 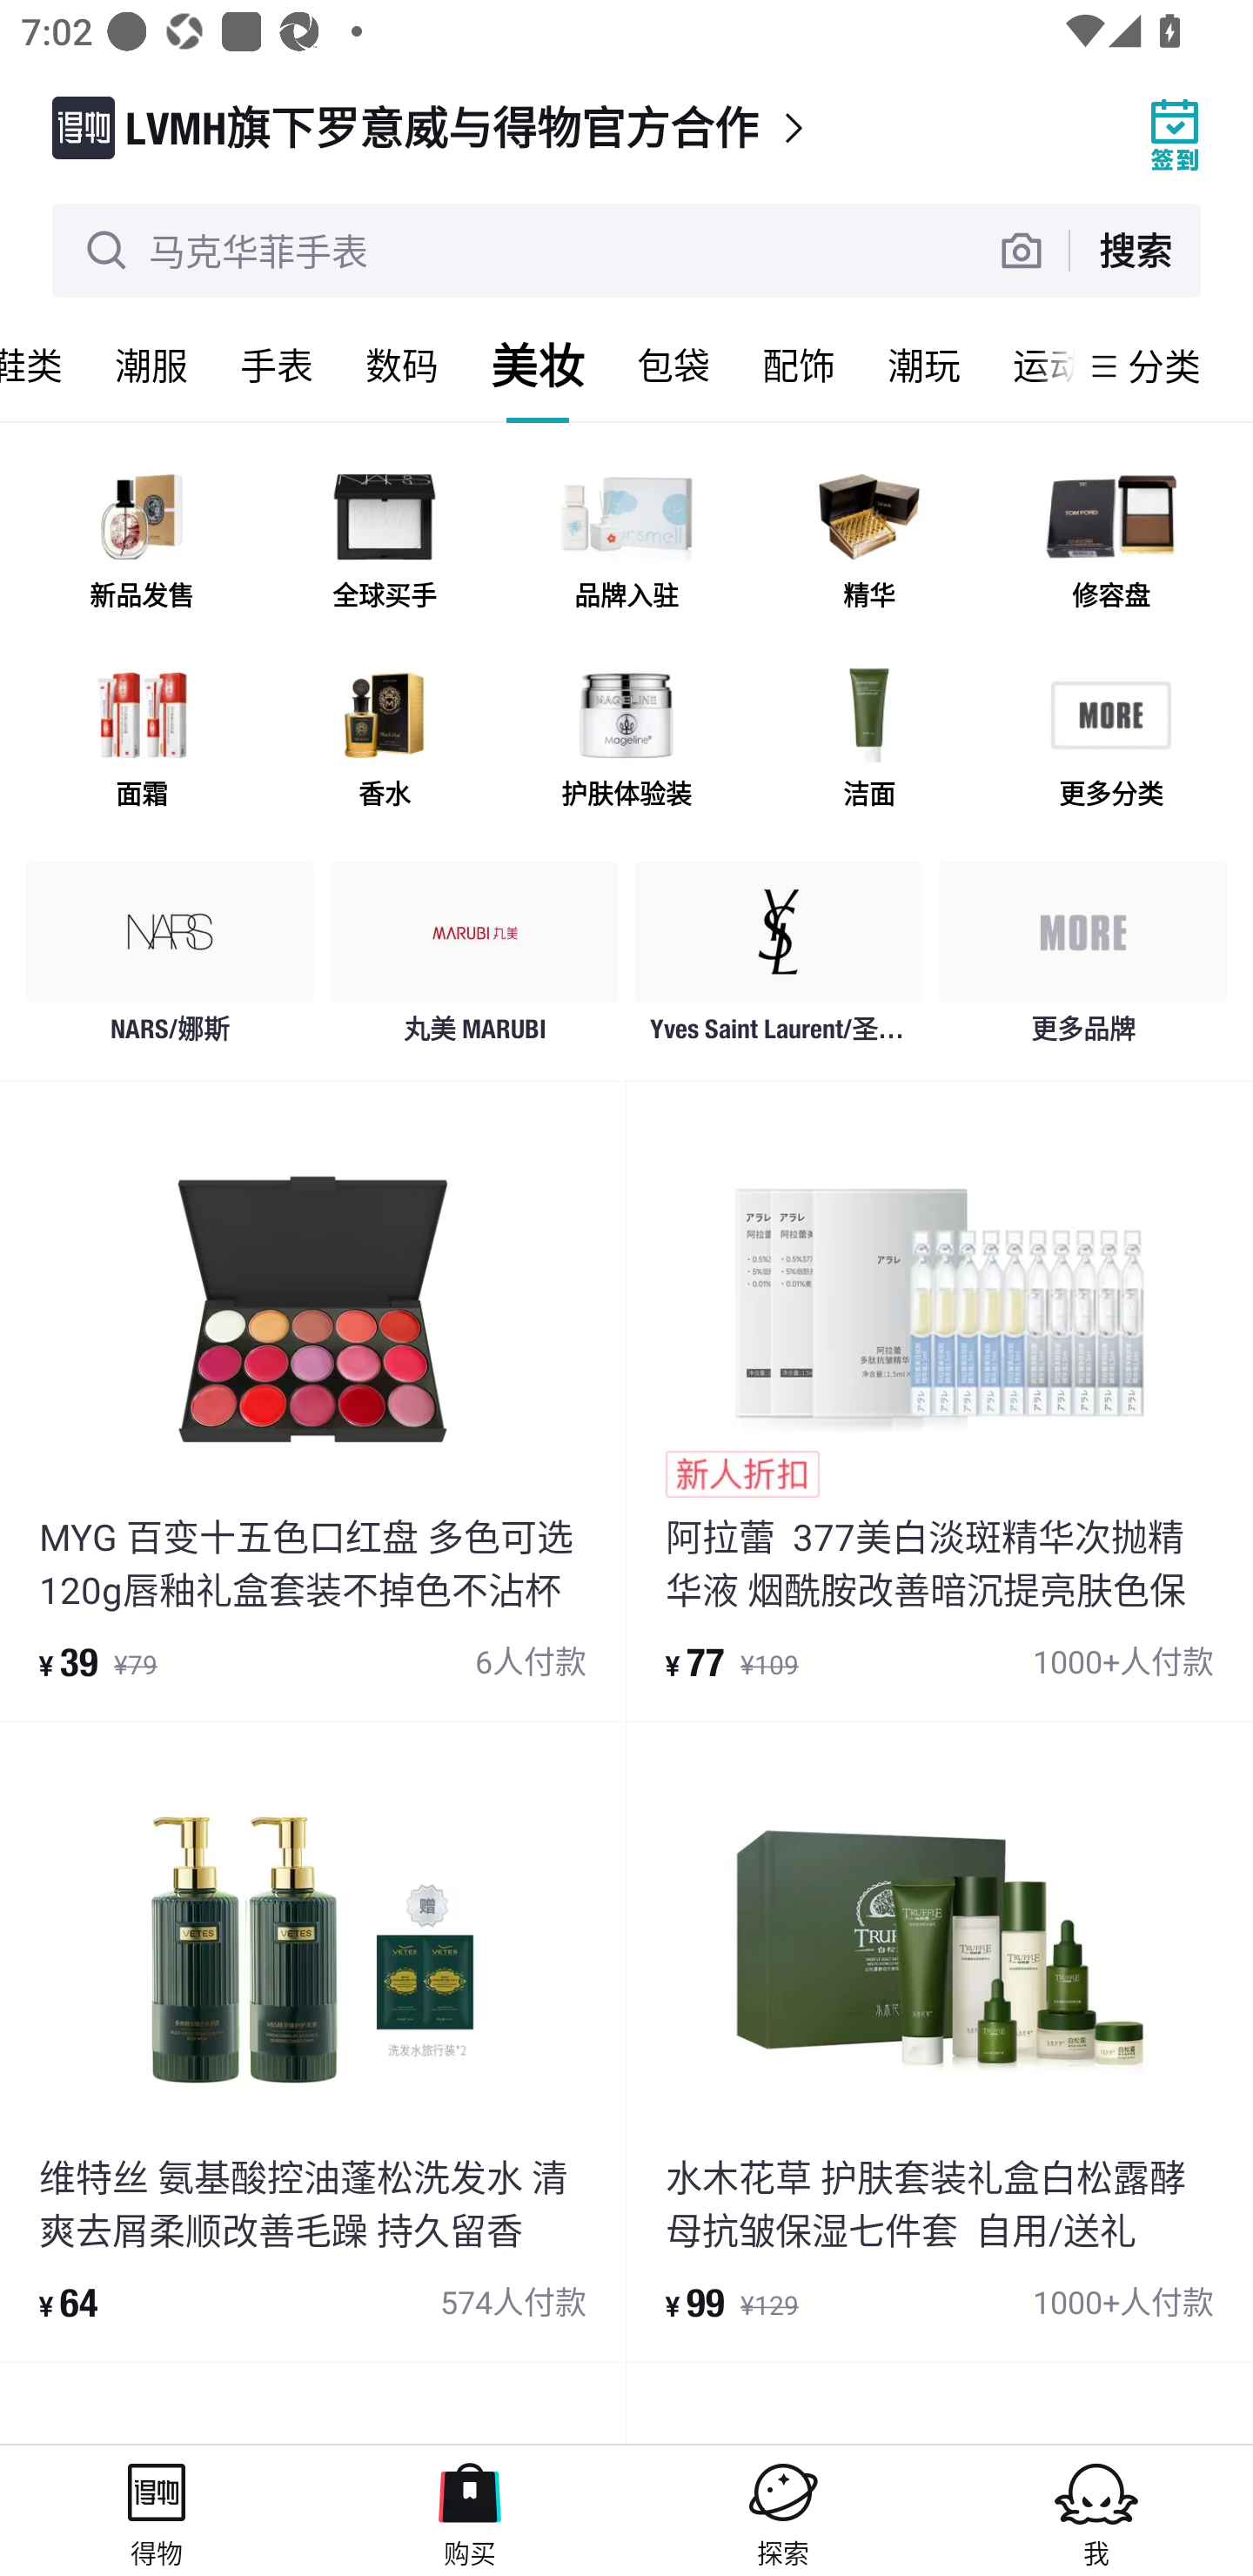 What do you see at coordinates (277, 366) in the screenshot?
I see `手表` at bounding box center [277, 366].